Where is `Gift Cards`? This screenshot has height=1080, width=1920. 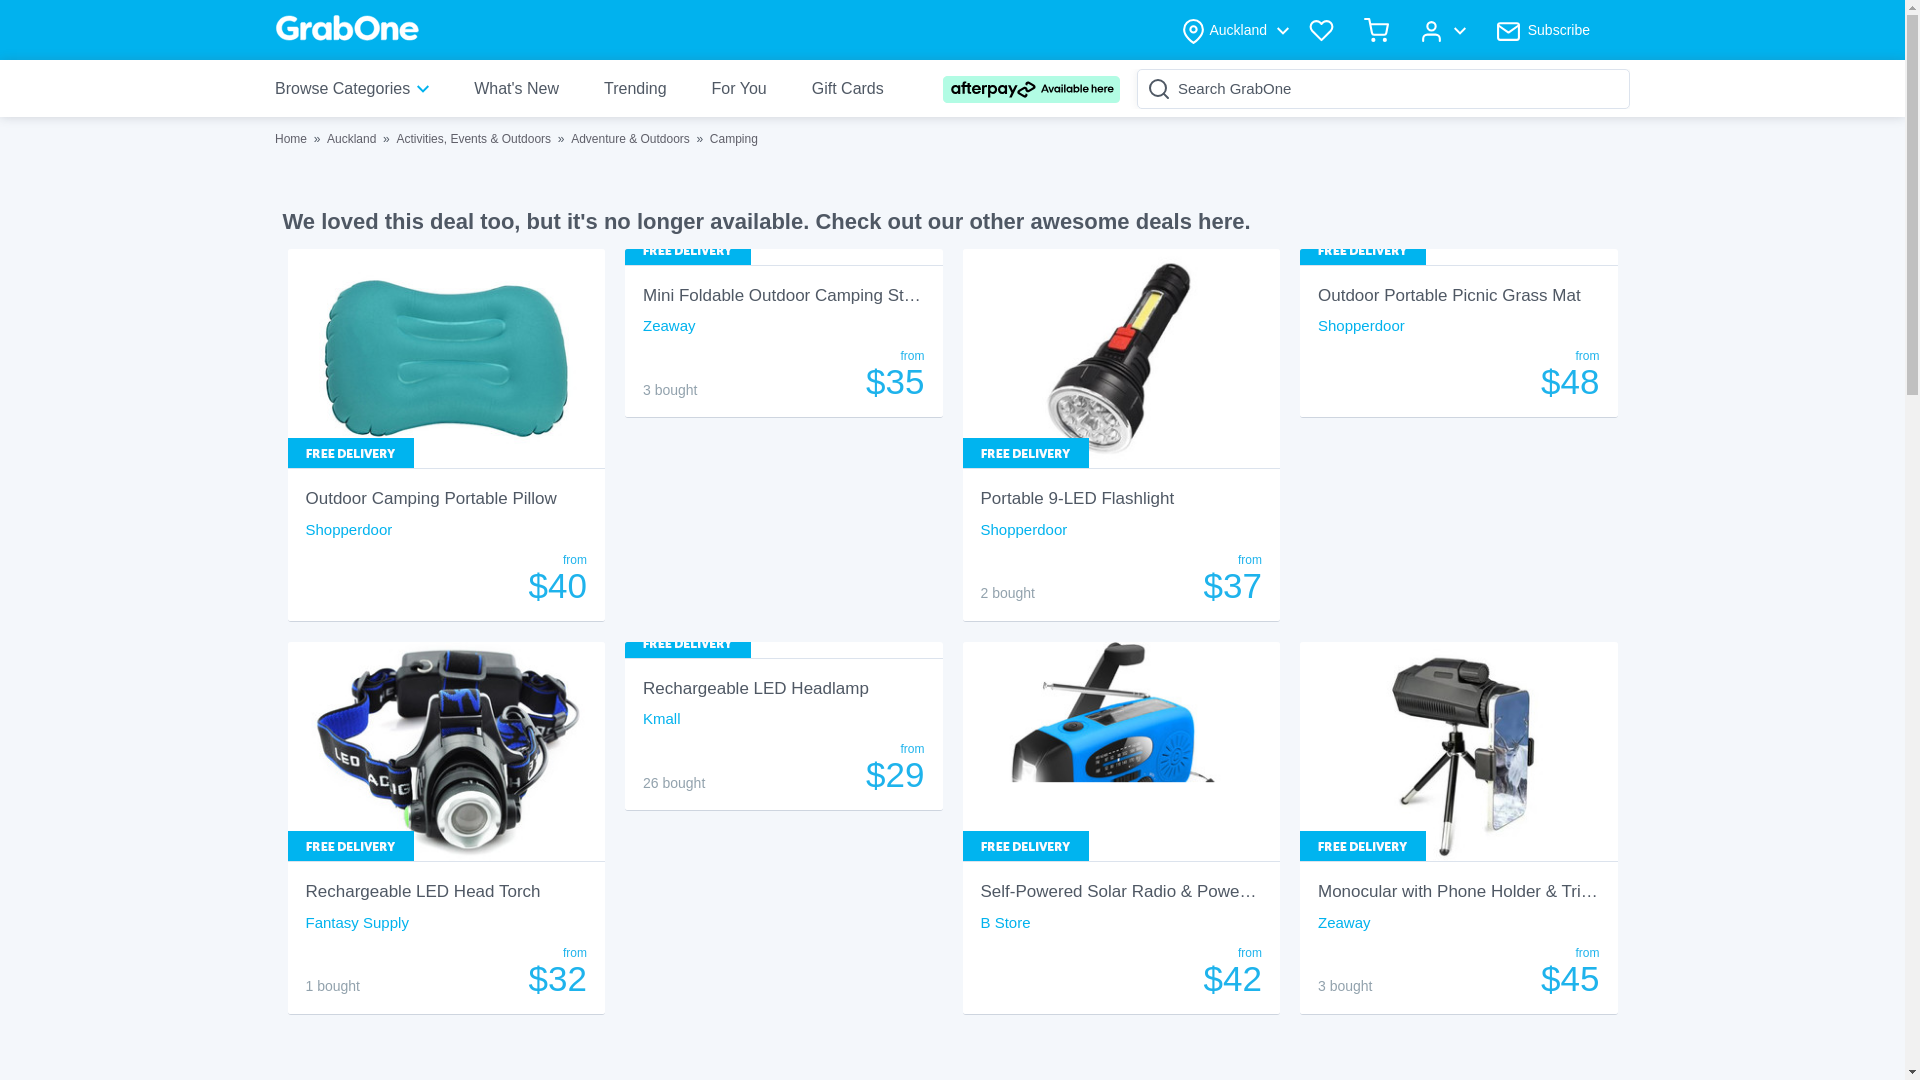 Gift Cards is located at coordinates (847, 88).